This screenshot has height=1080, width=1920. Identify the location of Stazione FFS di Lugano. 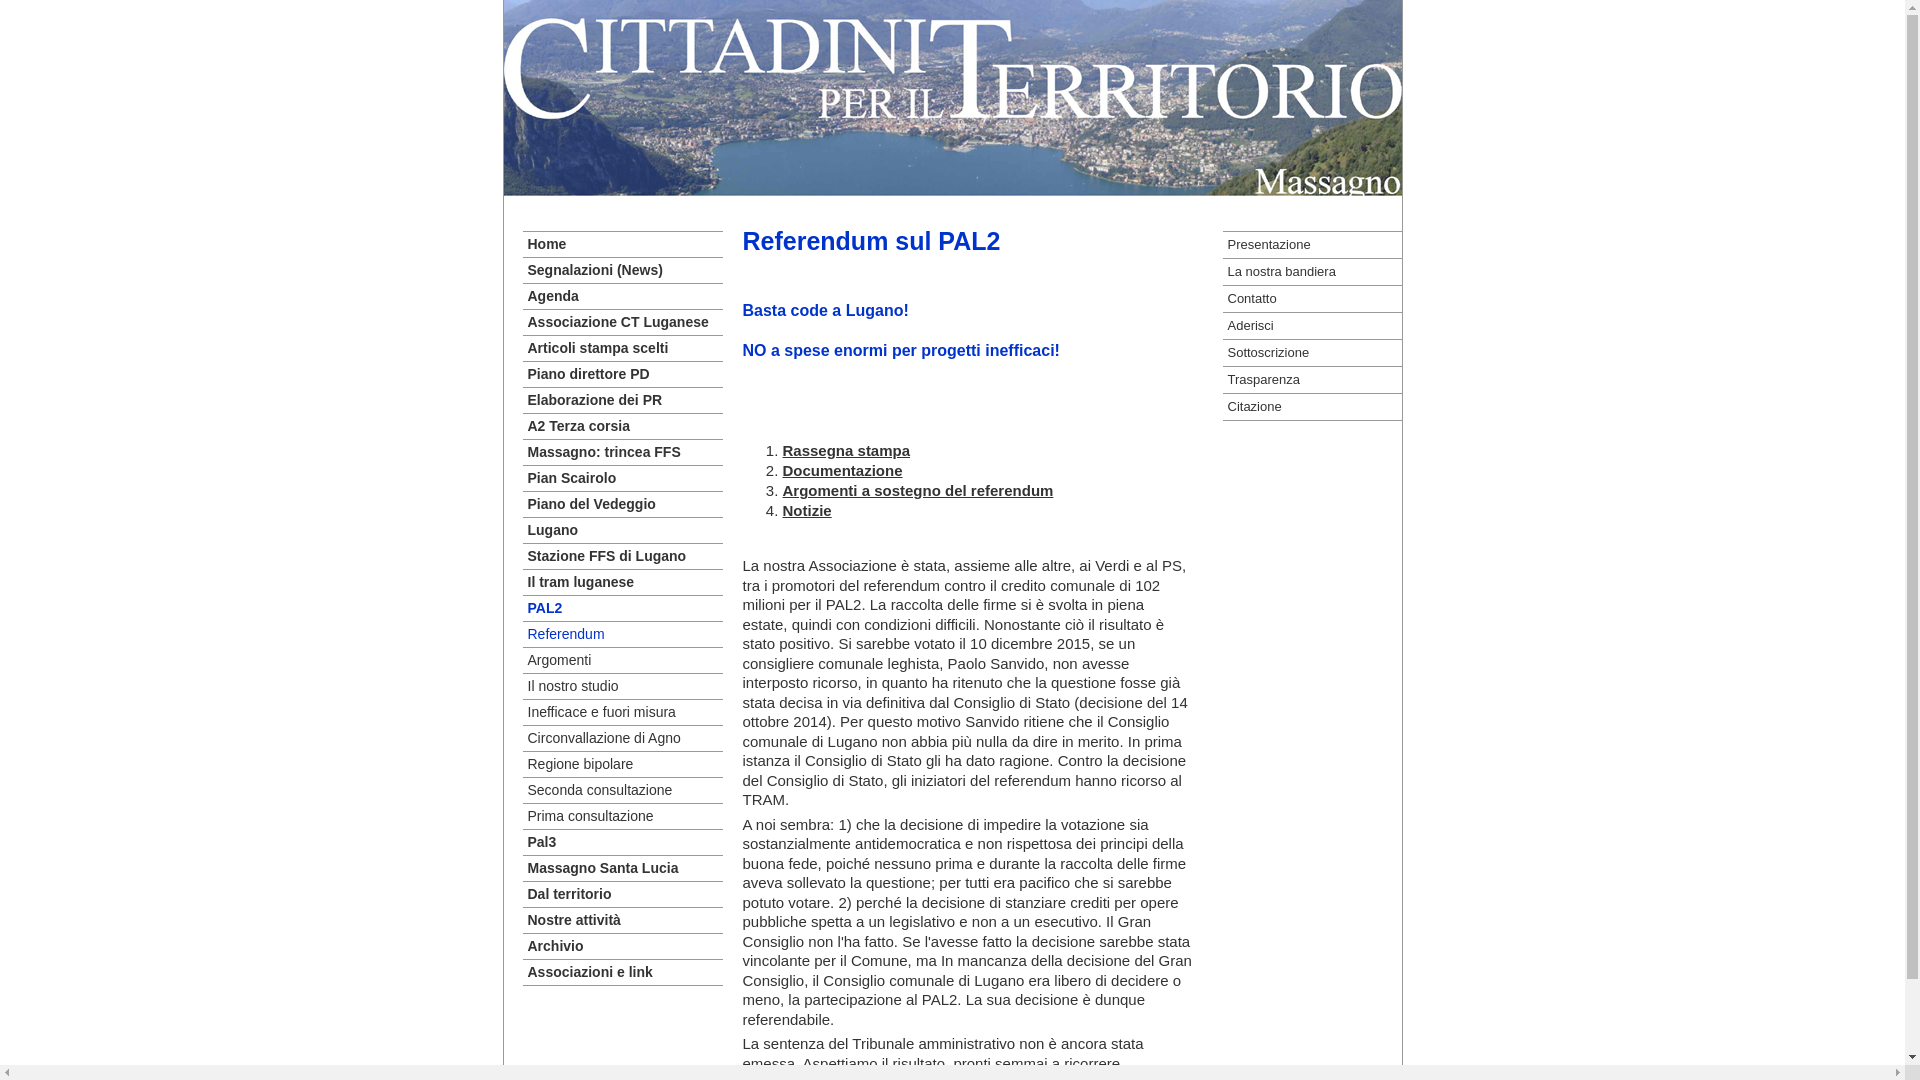
(622, 556).